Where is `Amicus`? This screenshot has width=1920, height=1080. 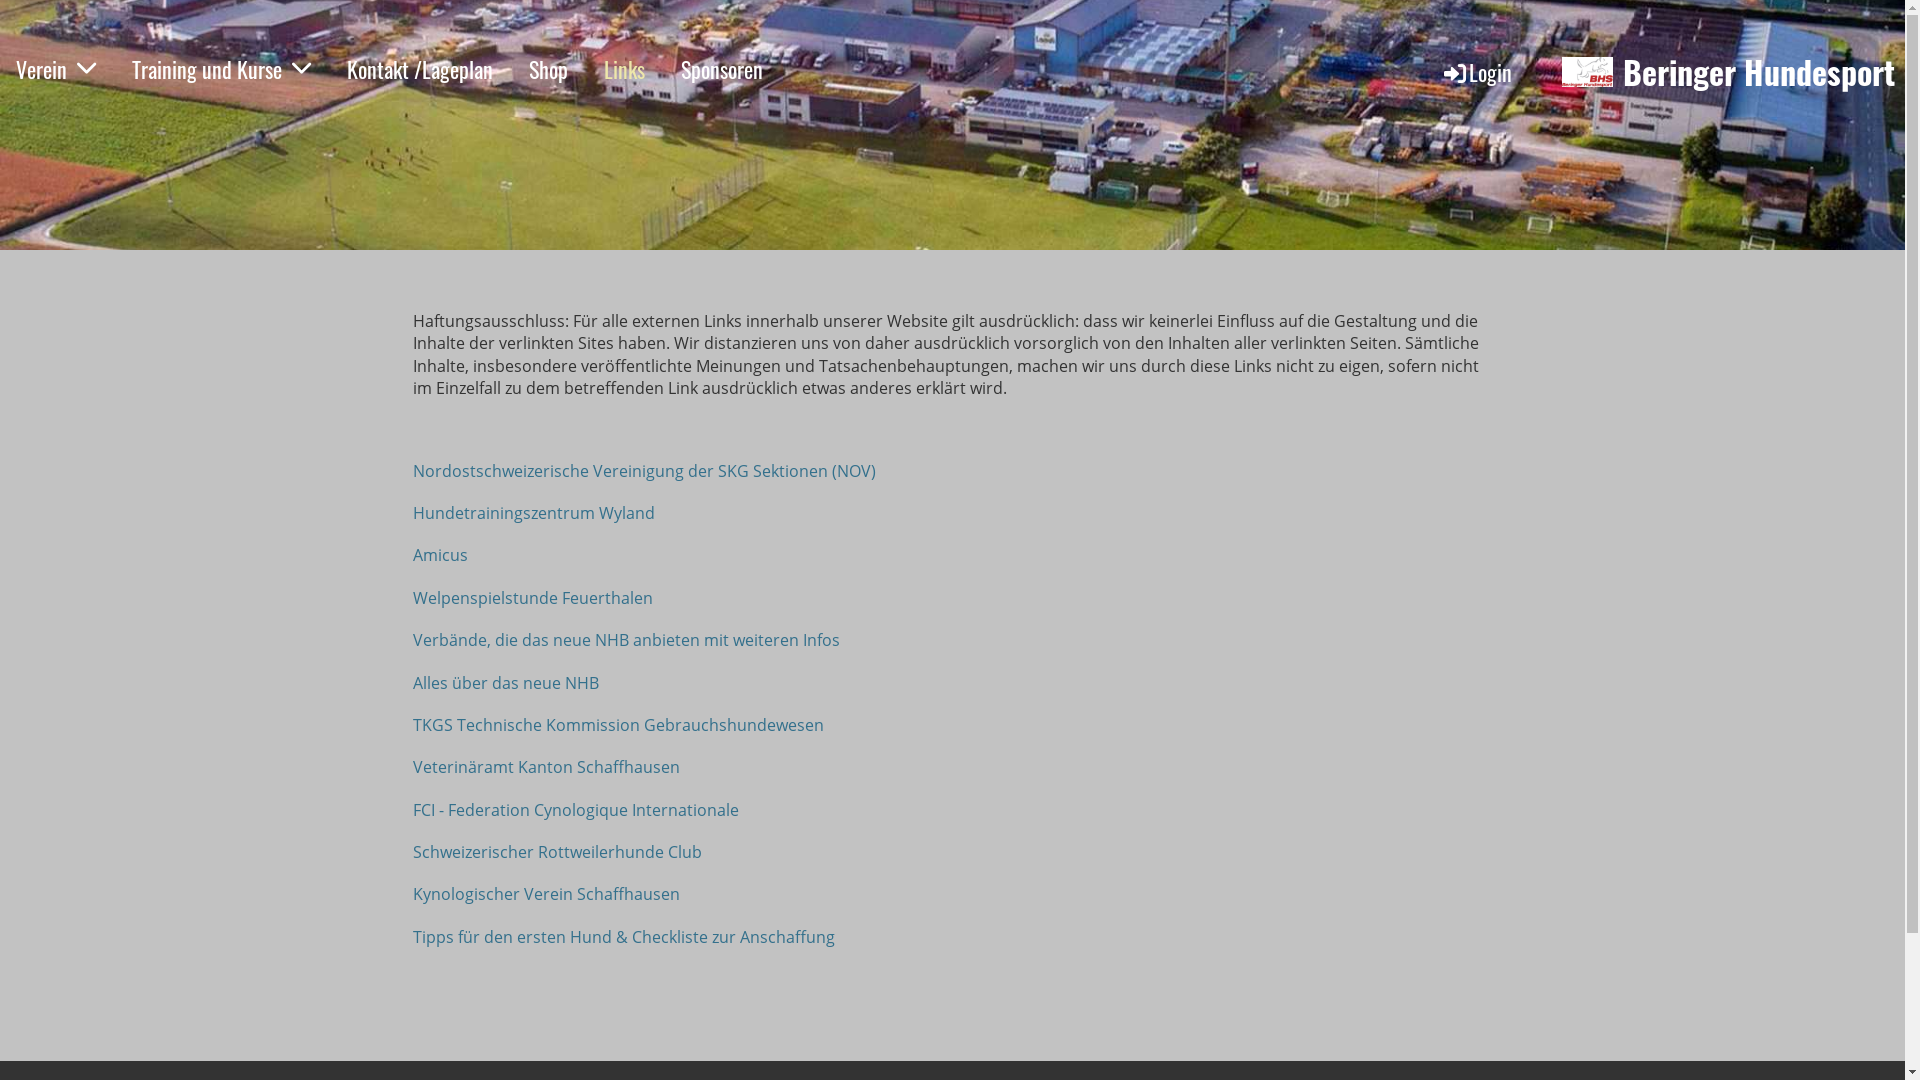 Amicus is located at coordinates (440, 555).